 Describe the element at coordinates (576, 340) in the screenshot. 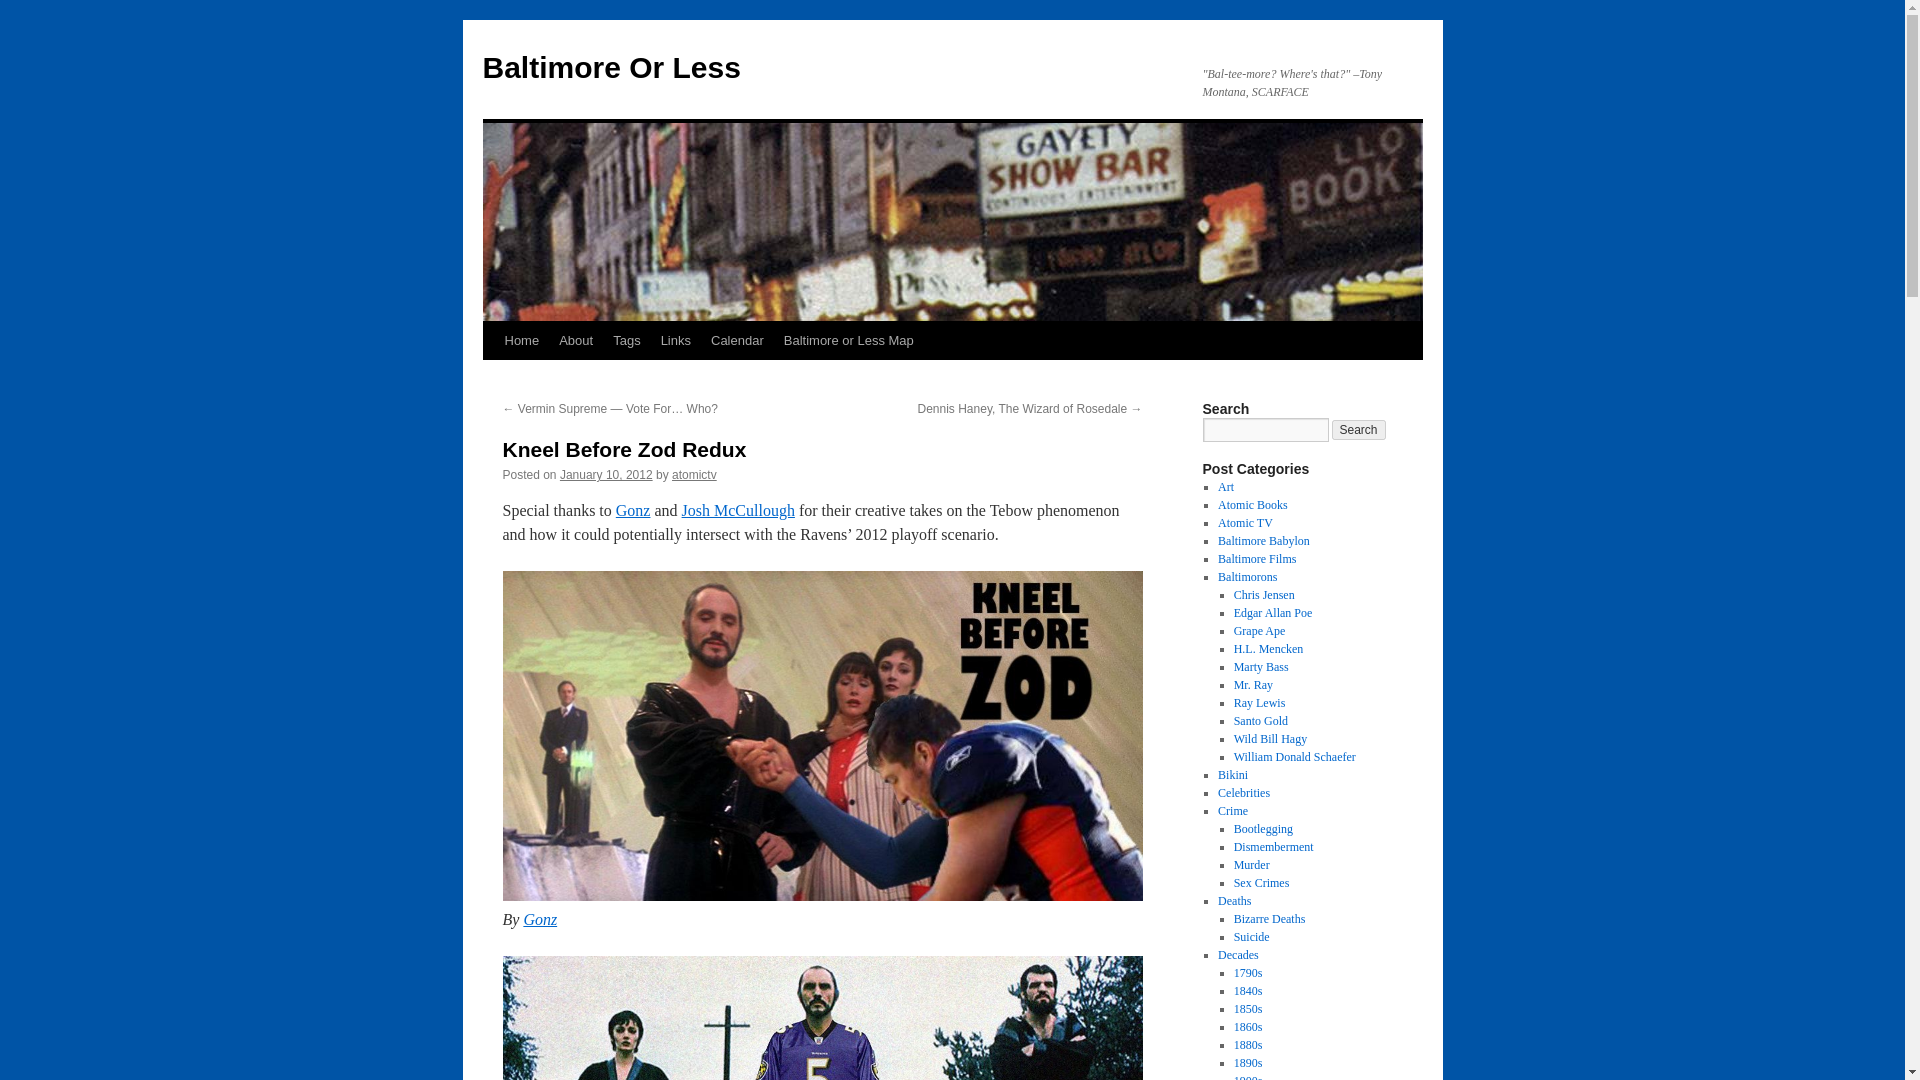

I see `About` at that location.